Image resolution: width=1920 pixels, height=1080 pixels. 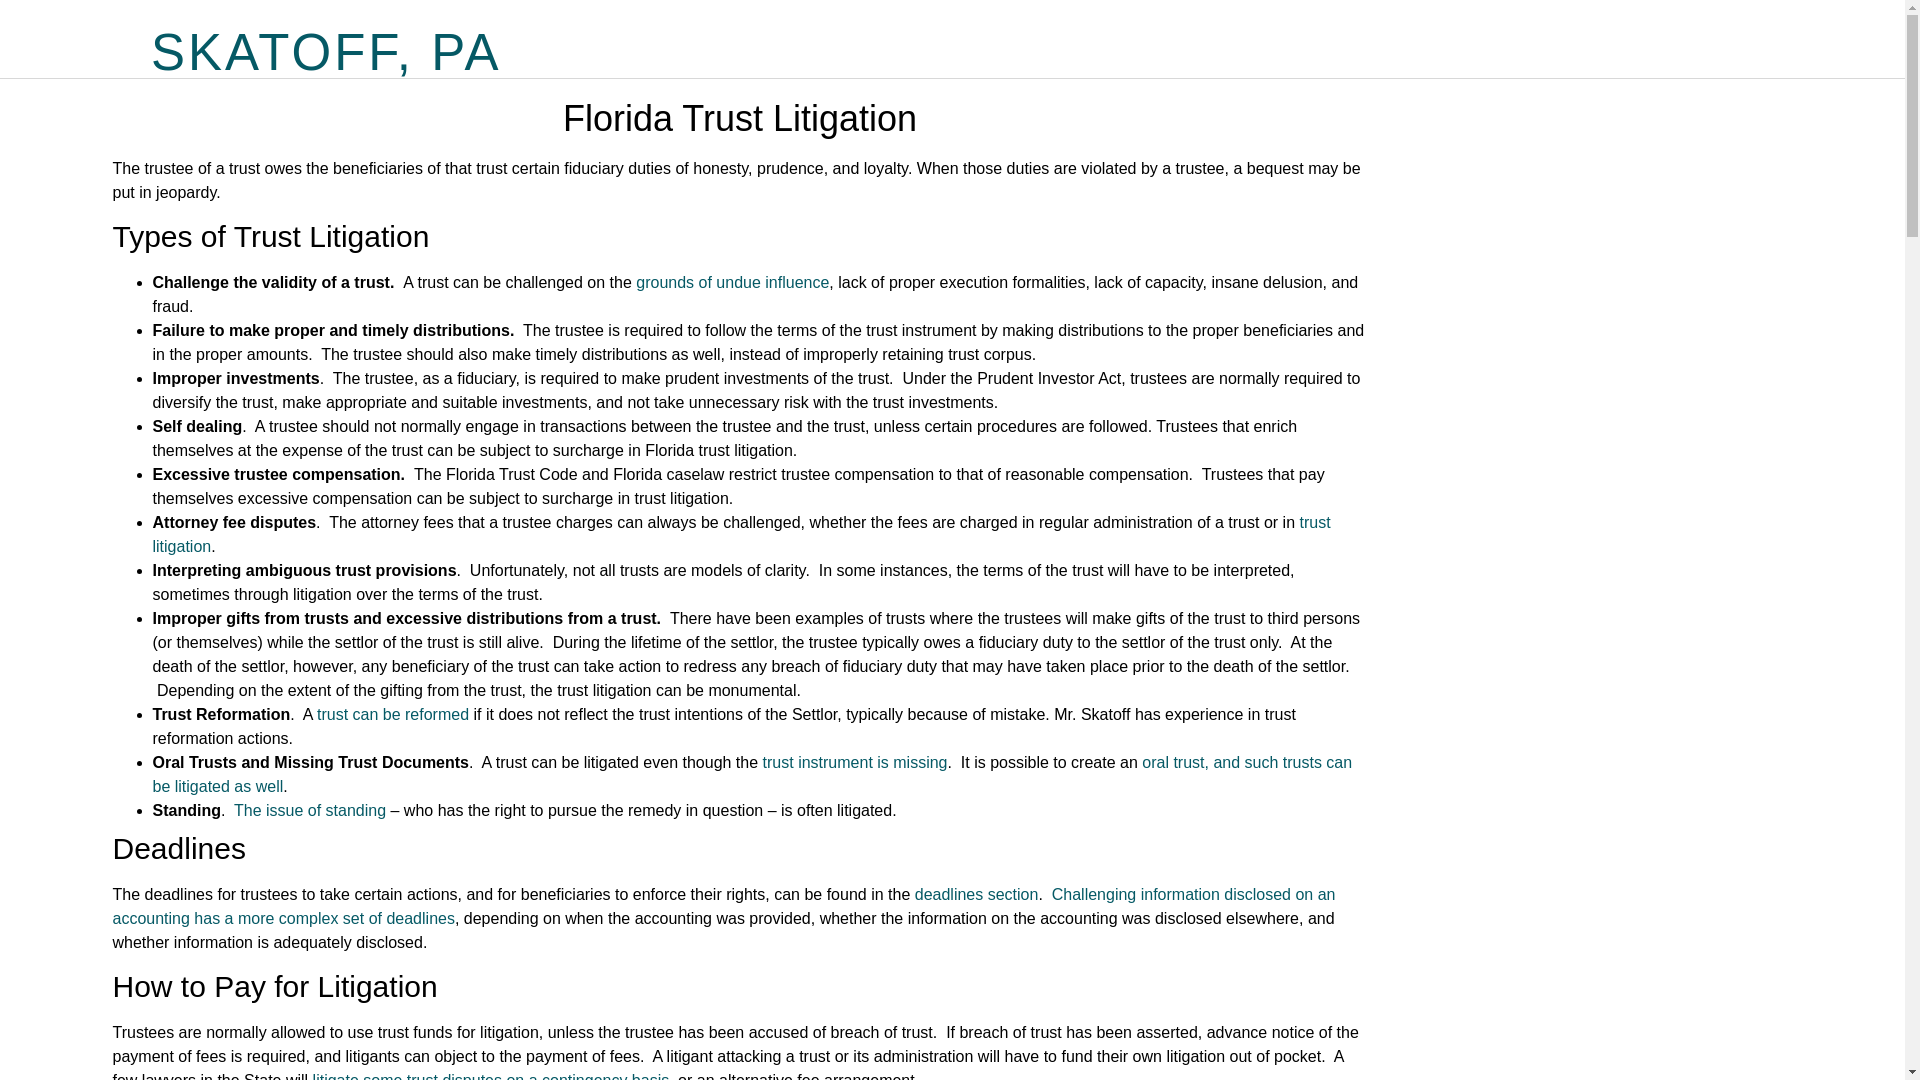 What do you see at coordinates (732, 282) in the screenshot?
I see `grounds of undue influence` at bounding box center [732, 282].